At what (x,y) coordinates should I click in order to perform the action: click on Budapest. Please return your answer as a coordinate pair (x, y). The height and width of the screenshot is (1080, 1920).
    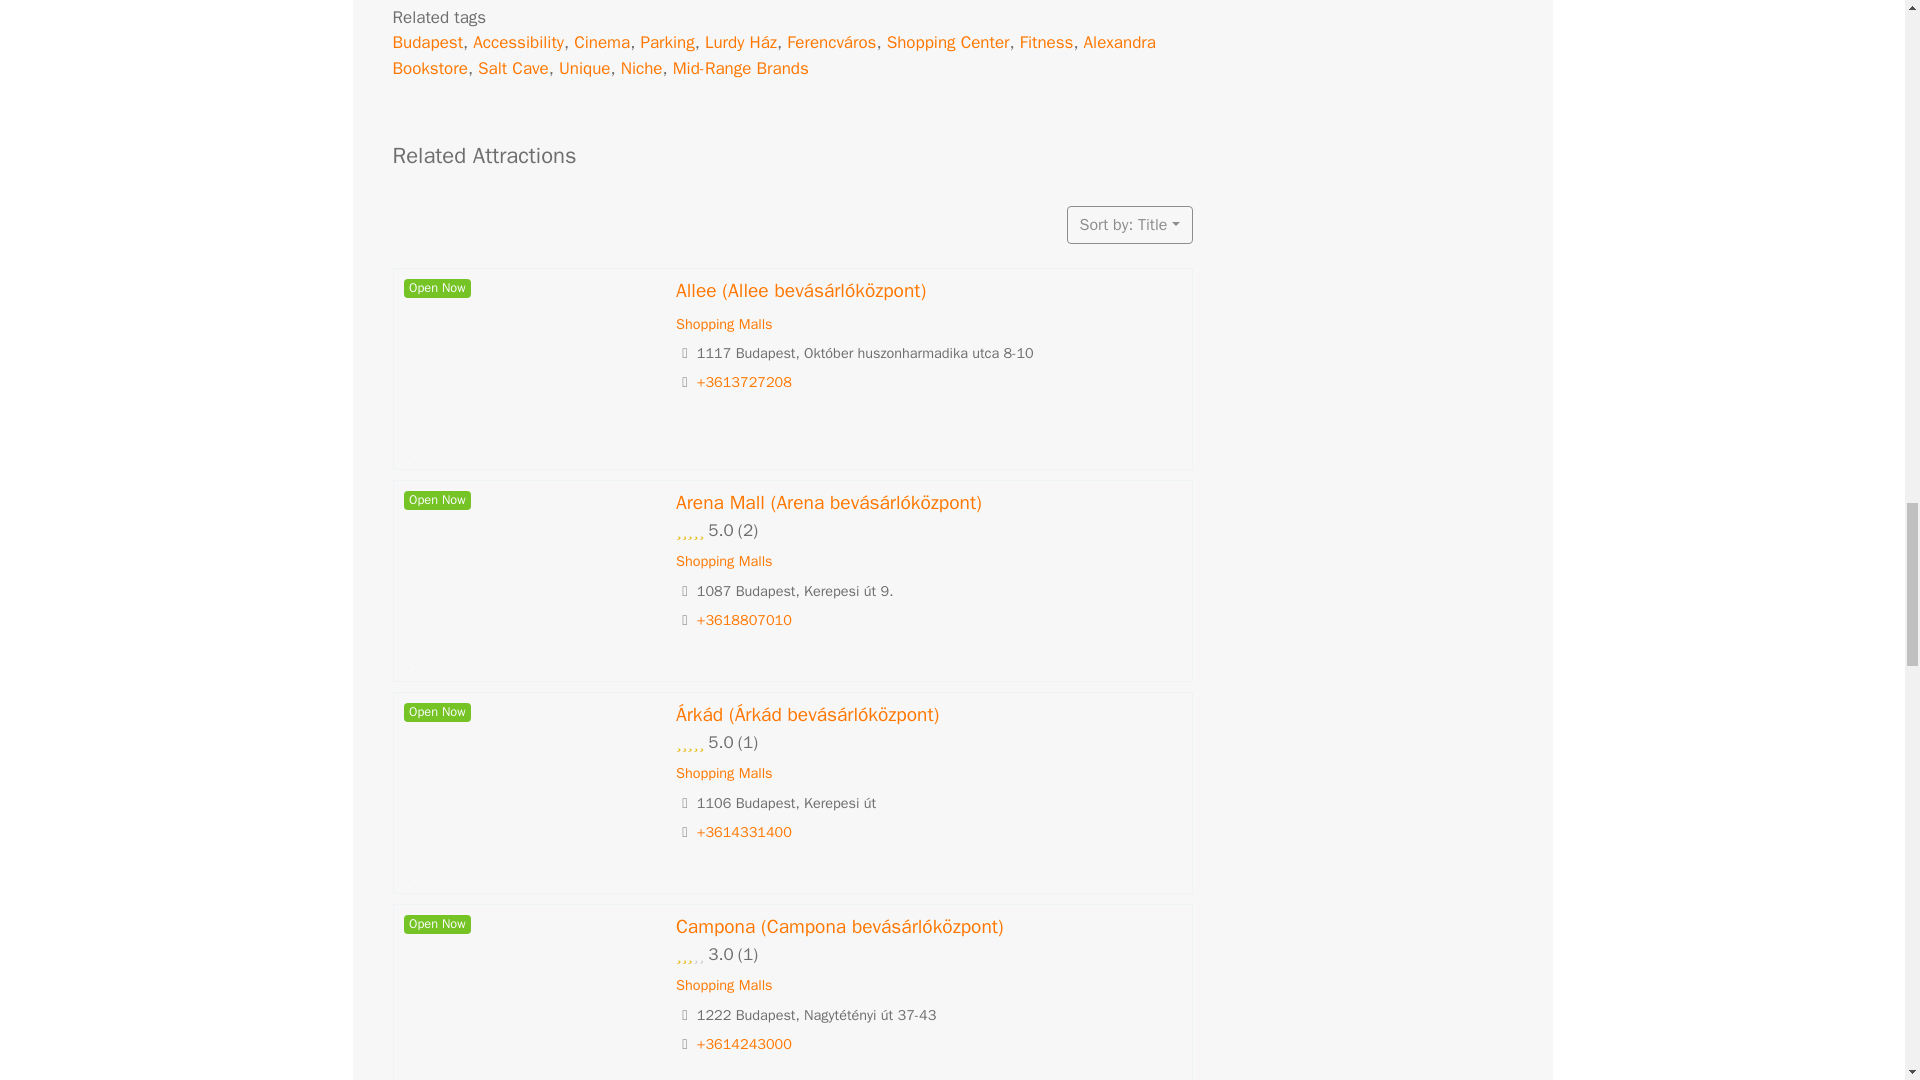
    Looking at the image, I should click on (426, 42).